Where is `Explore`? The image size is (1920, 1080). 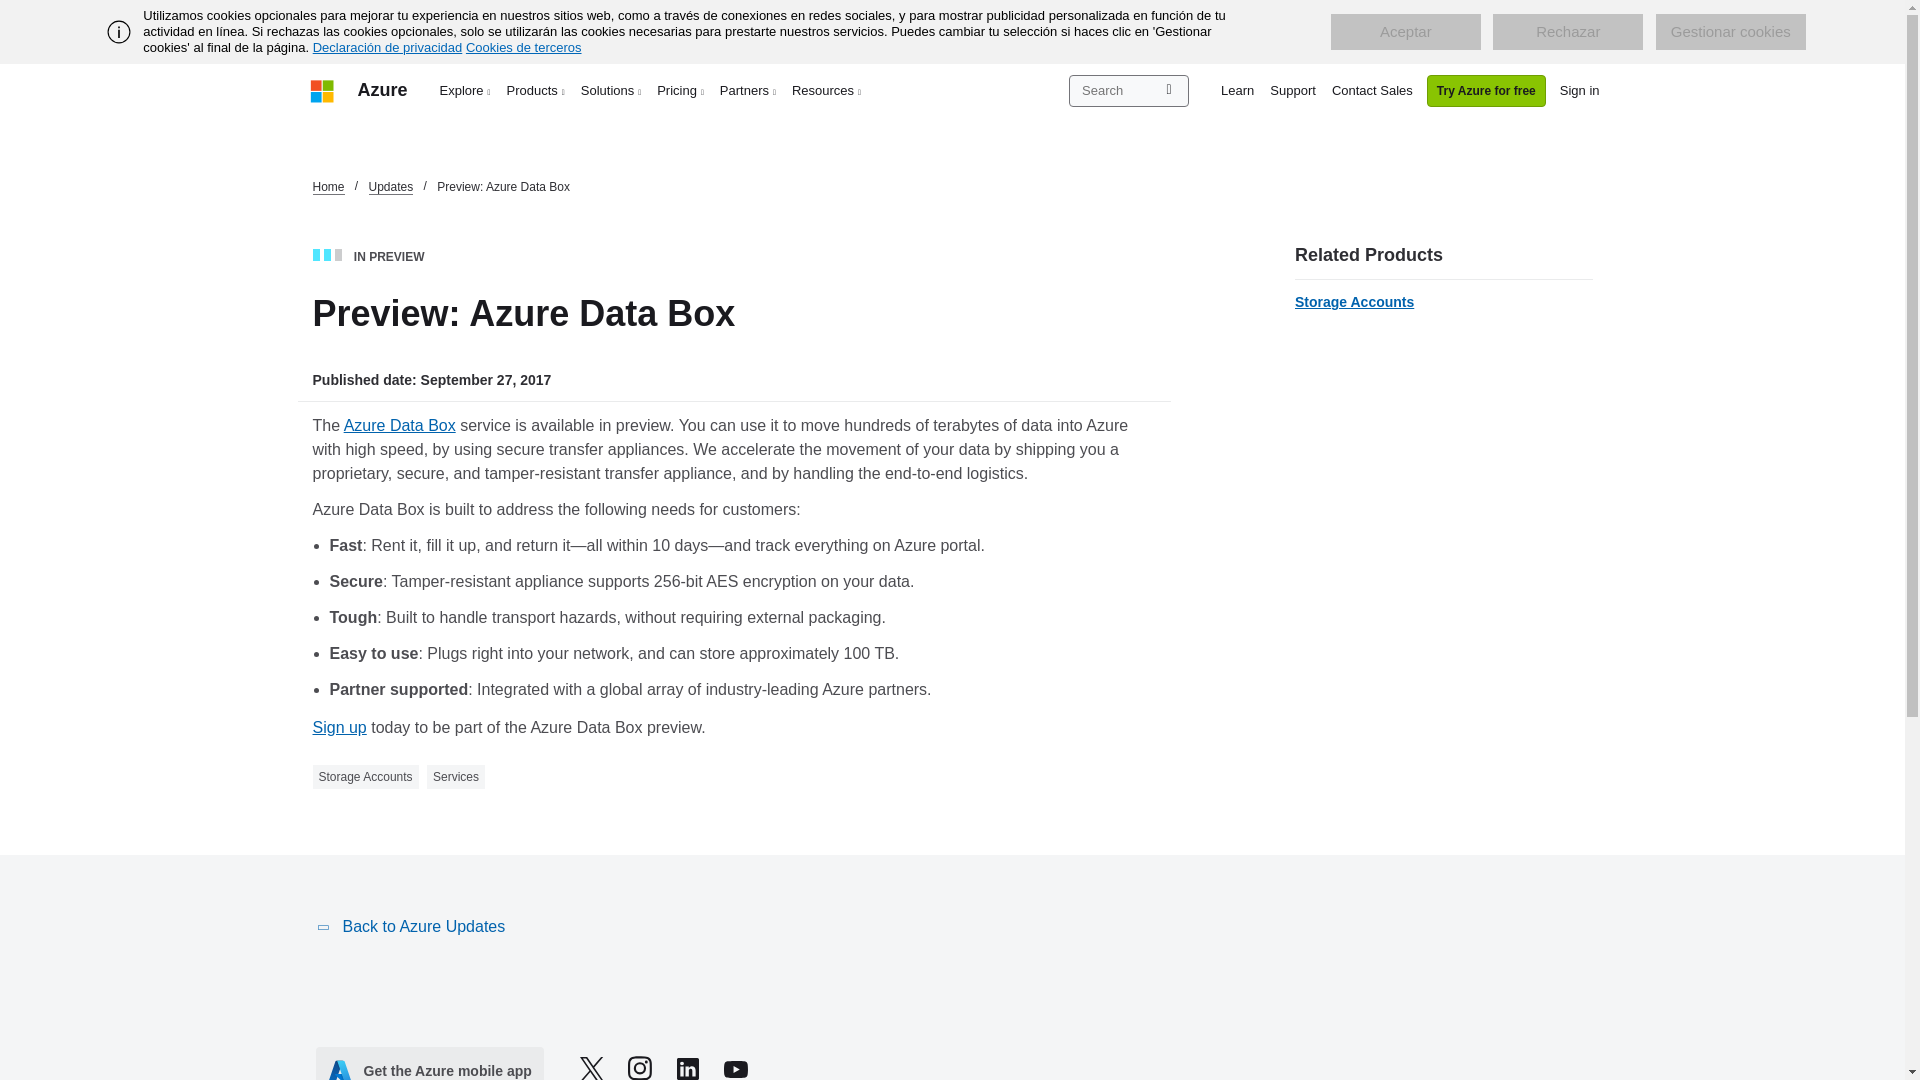 Explore is located at coordinates (466, 90).